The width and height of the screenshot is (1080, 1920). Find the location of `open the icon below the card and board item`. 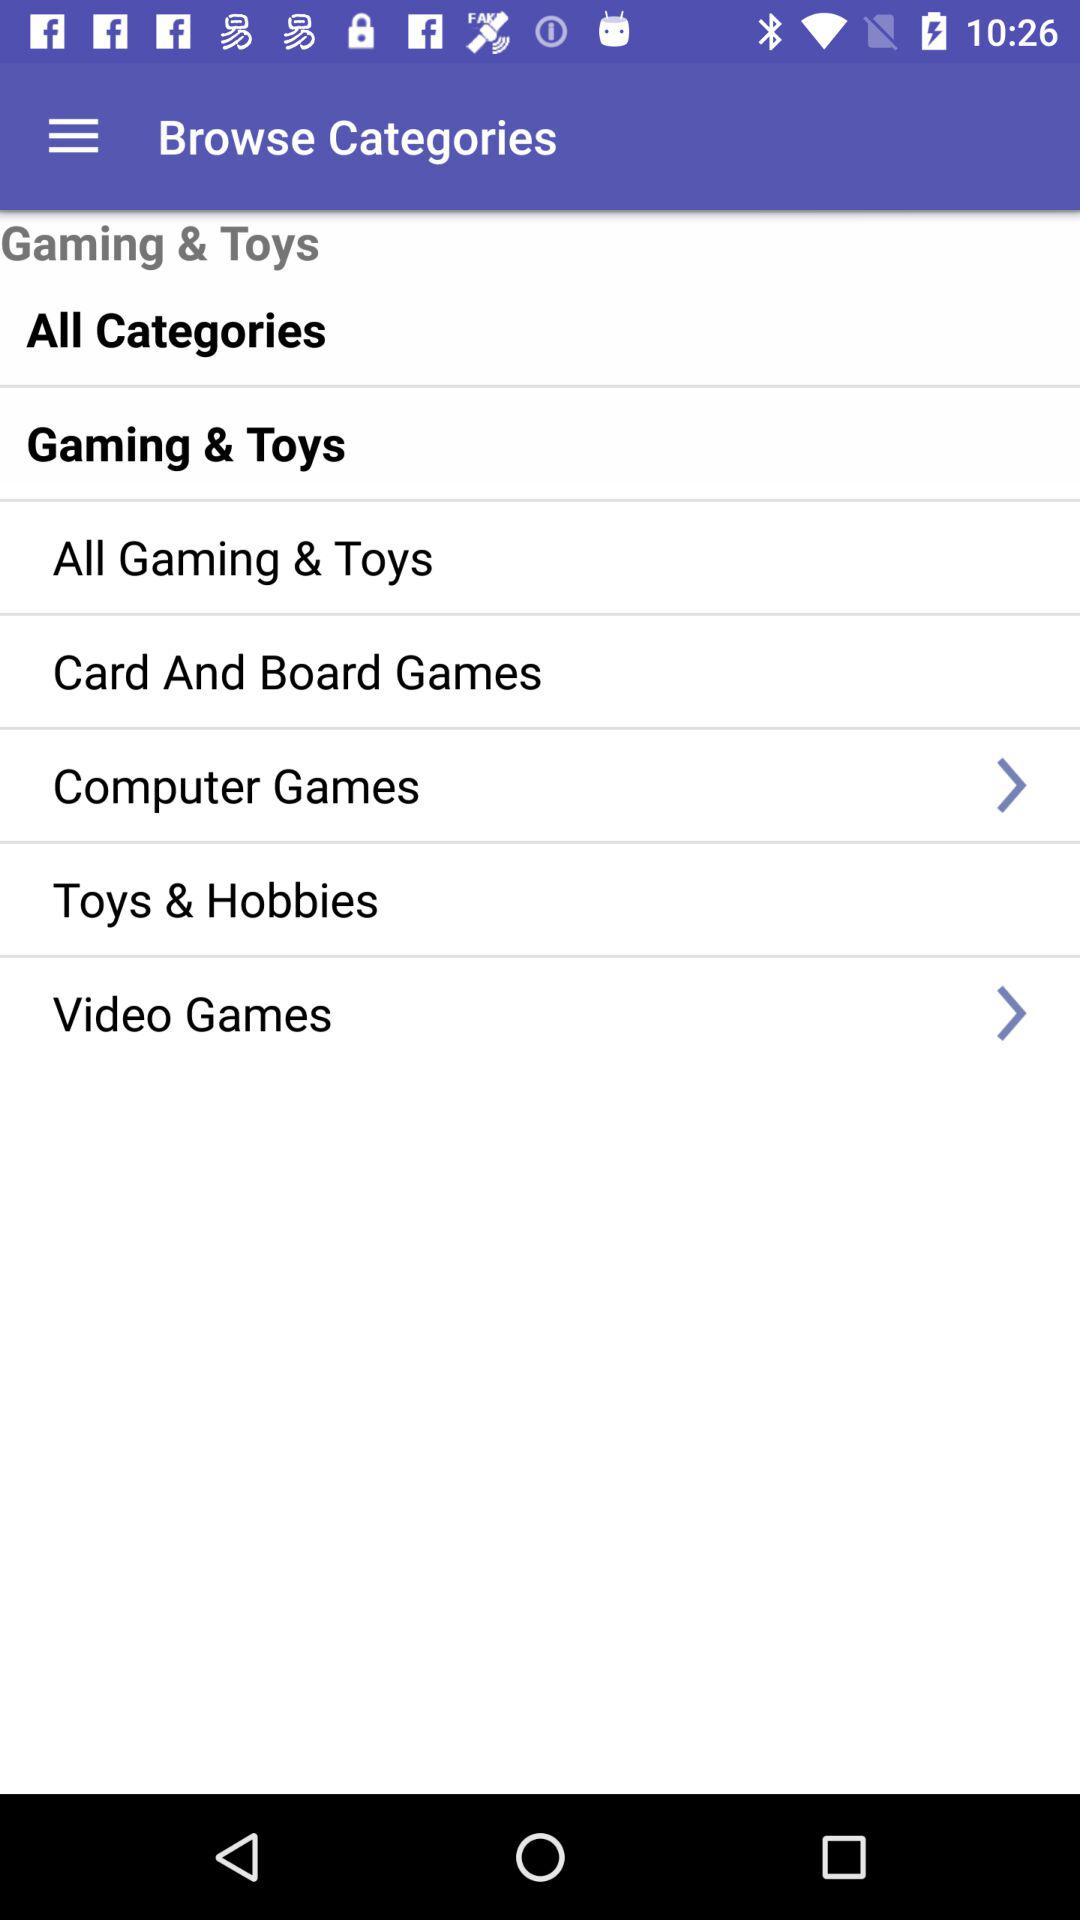

open the icon below the card and board item is located at coordinates (510, 784).